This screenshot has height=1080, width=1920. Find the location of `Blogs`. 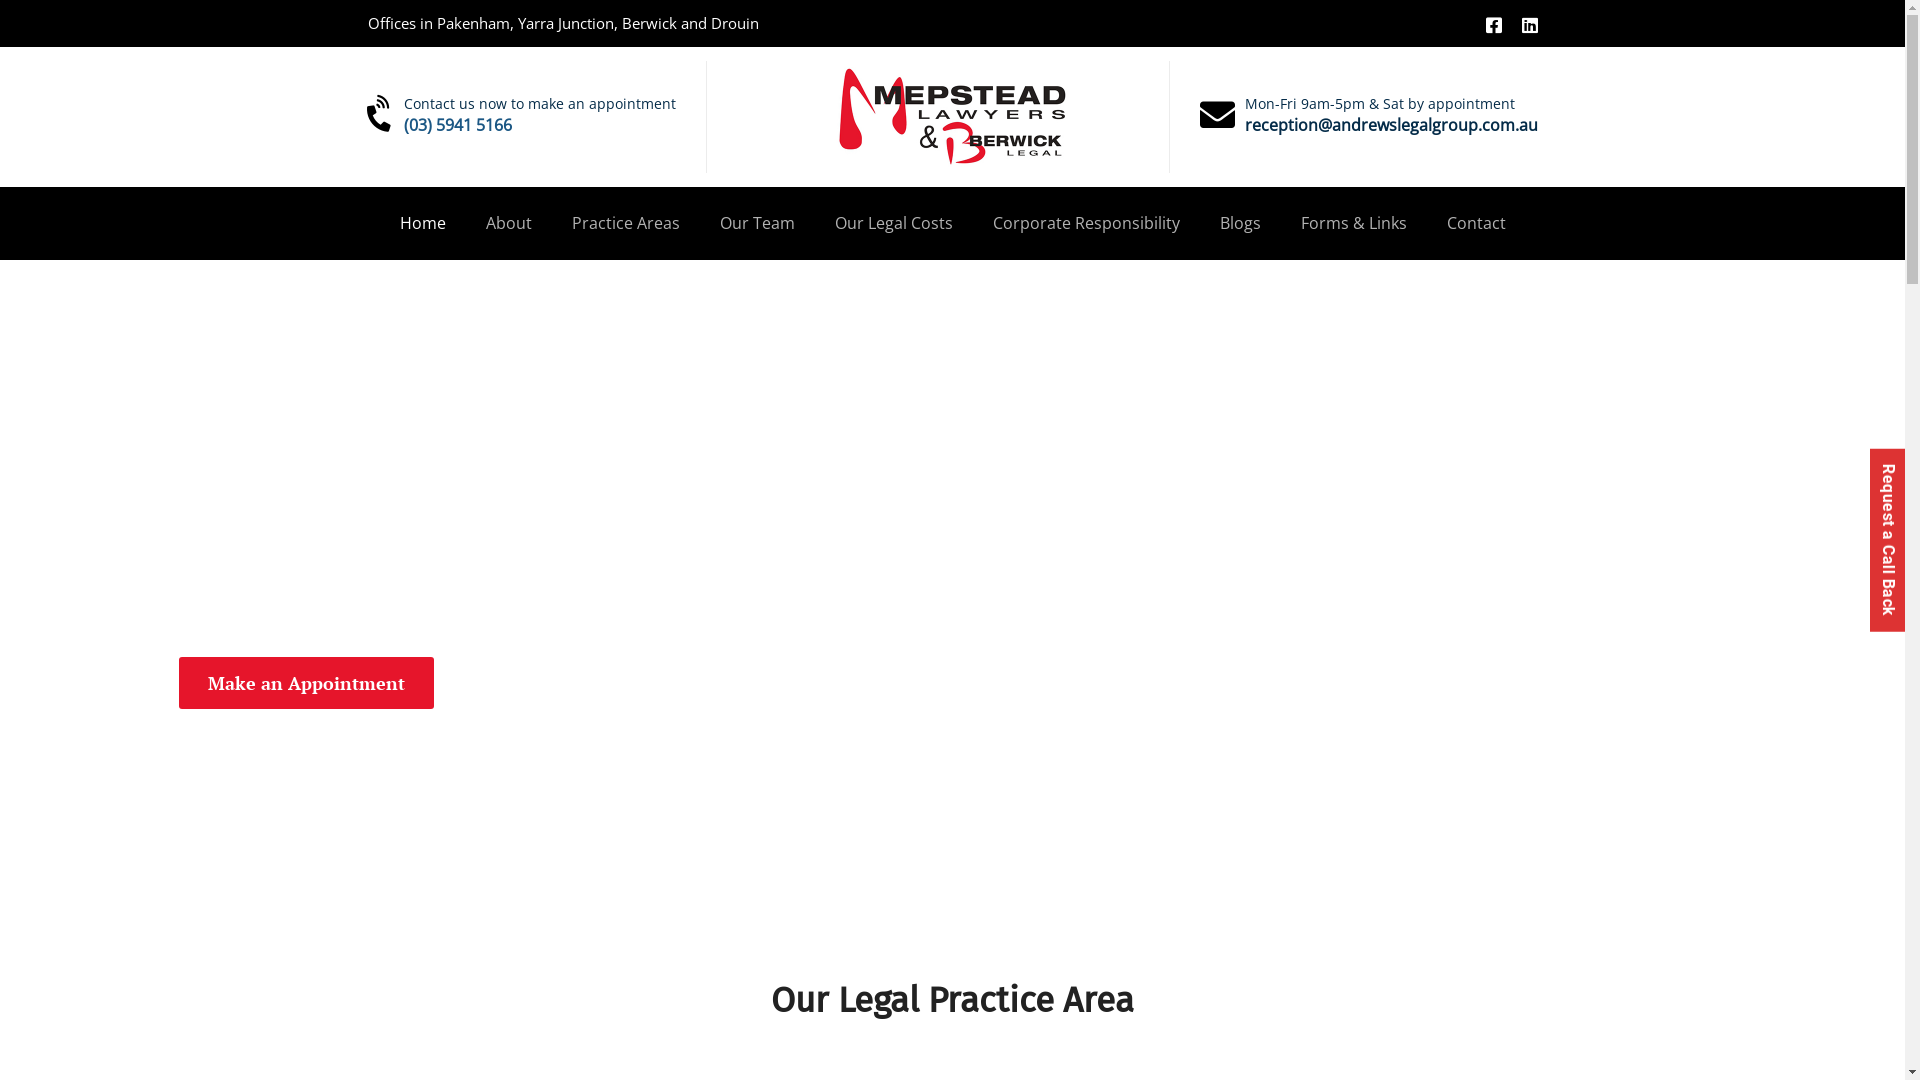

Blogs is located at coordinates (1240, 223).